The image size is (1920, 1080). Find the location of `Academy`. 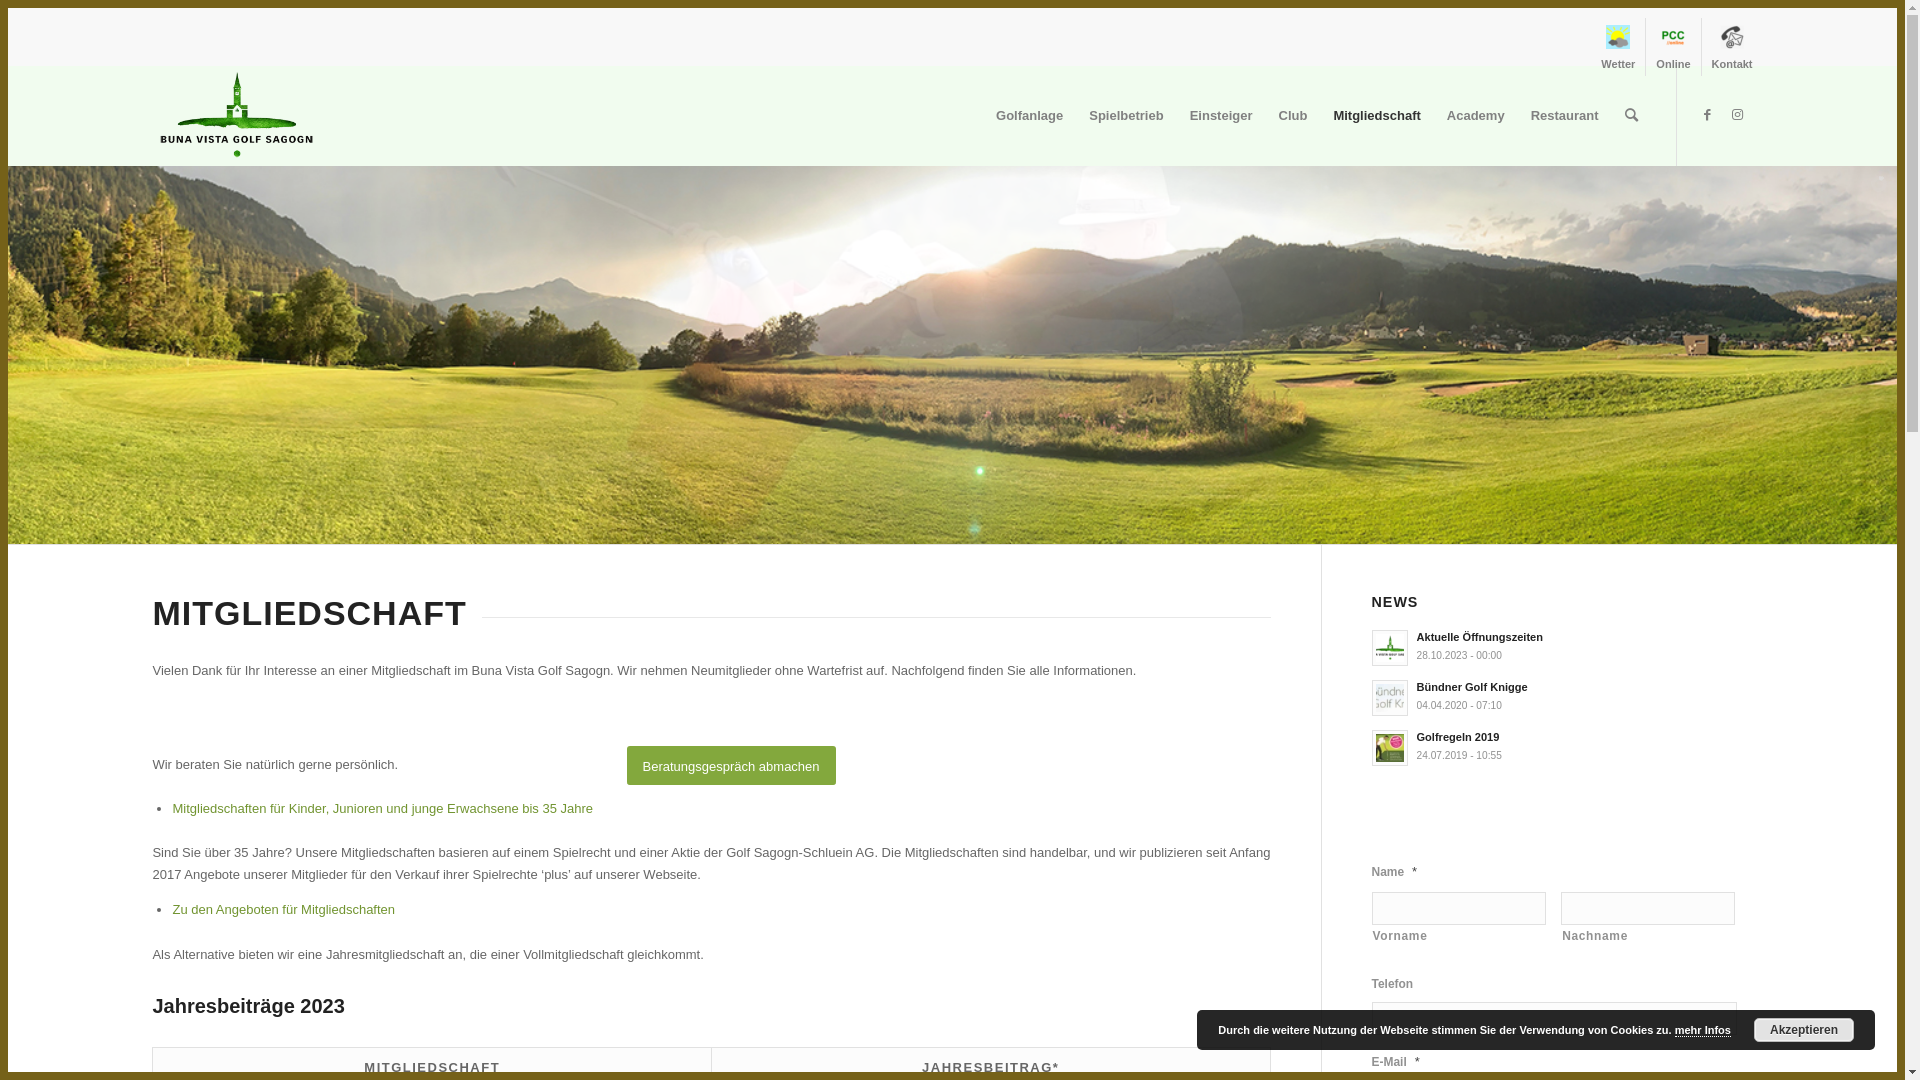

Academy is located at coordinates (1476, 116).